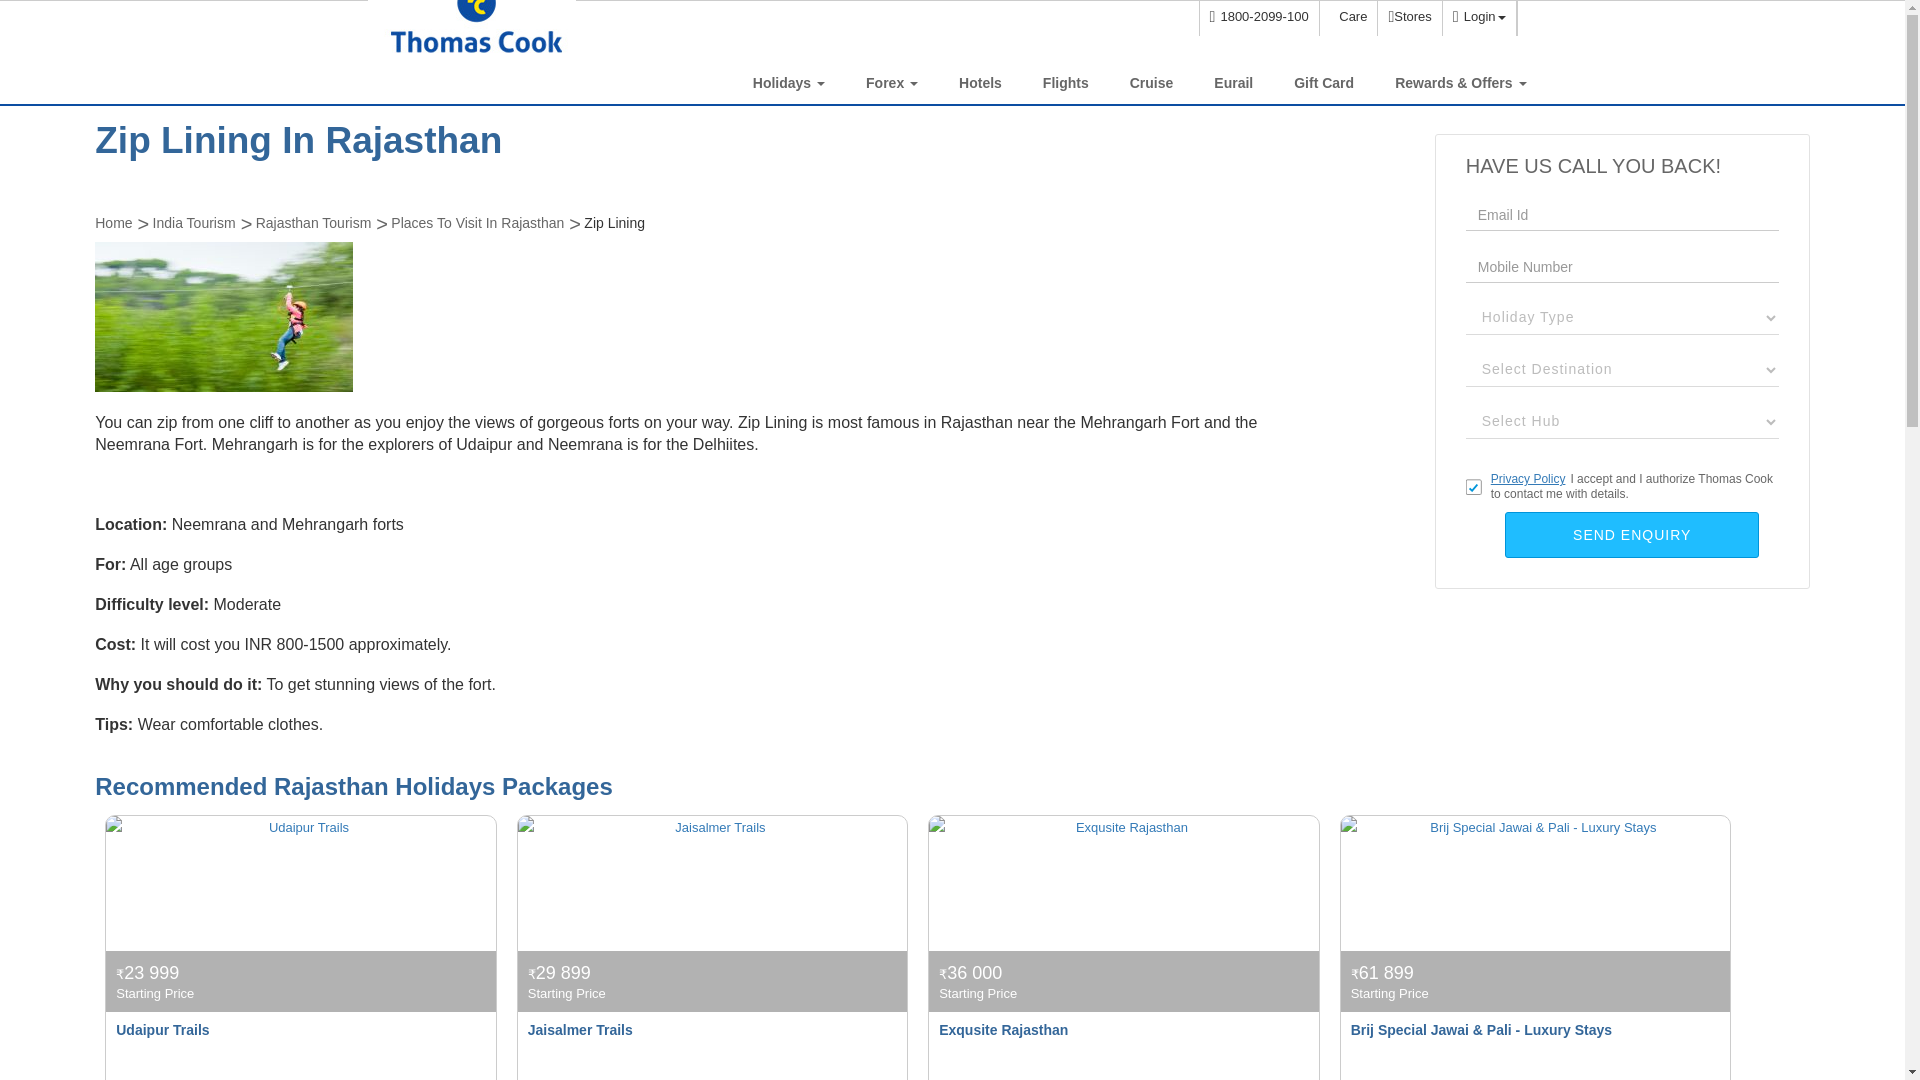 This screenshot has width=1920, height=1080. Describe the element at coordinates (1348, 18) in the screenshot. I see `Care` at that location.